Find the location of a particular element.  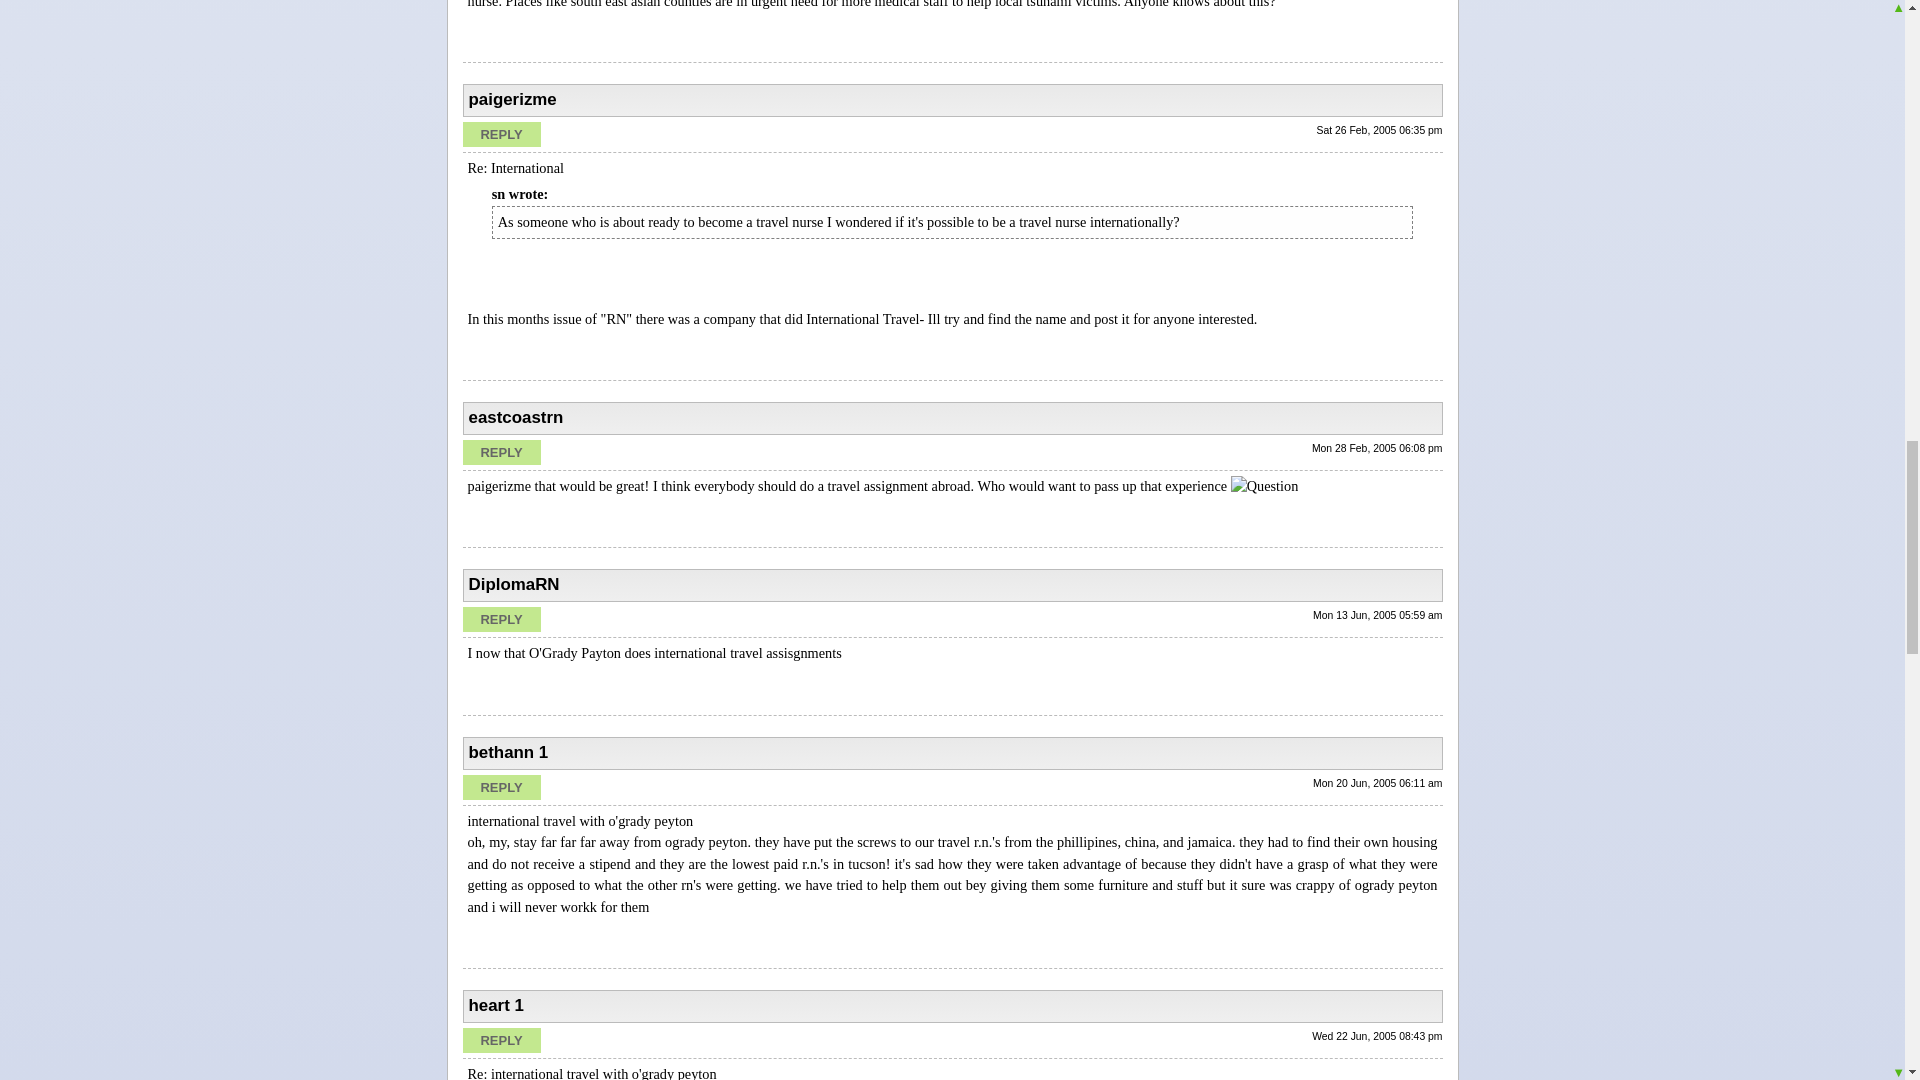

REPLY is located at coordinates (500, 134).